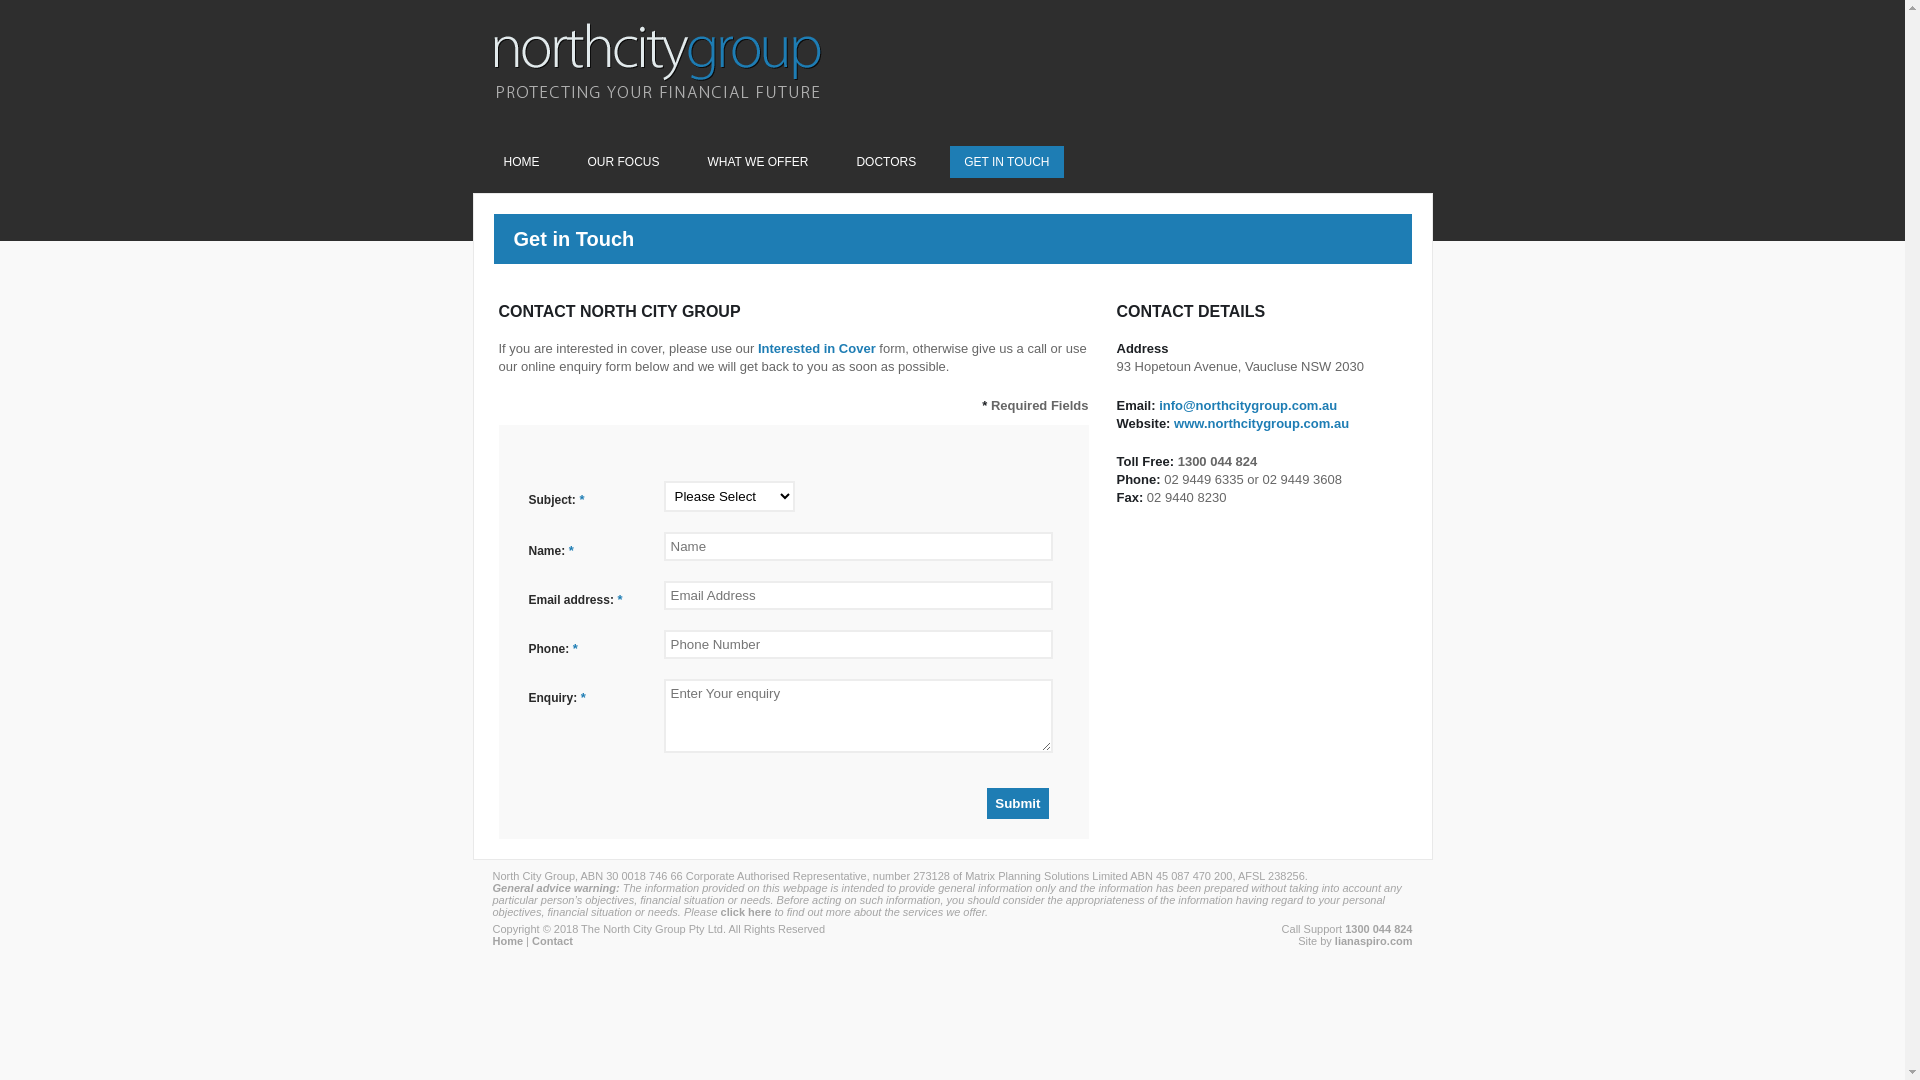 Image resolution: width=1920 pixels, height=1080 pixels. What do you see at coordinates (758, 162) in the screenshot?
I see `WHAT WE OFFER` at bounding box center [758, 162].